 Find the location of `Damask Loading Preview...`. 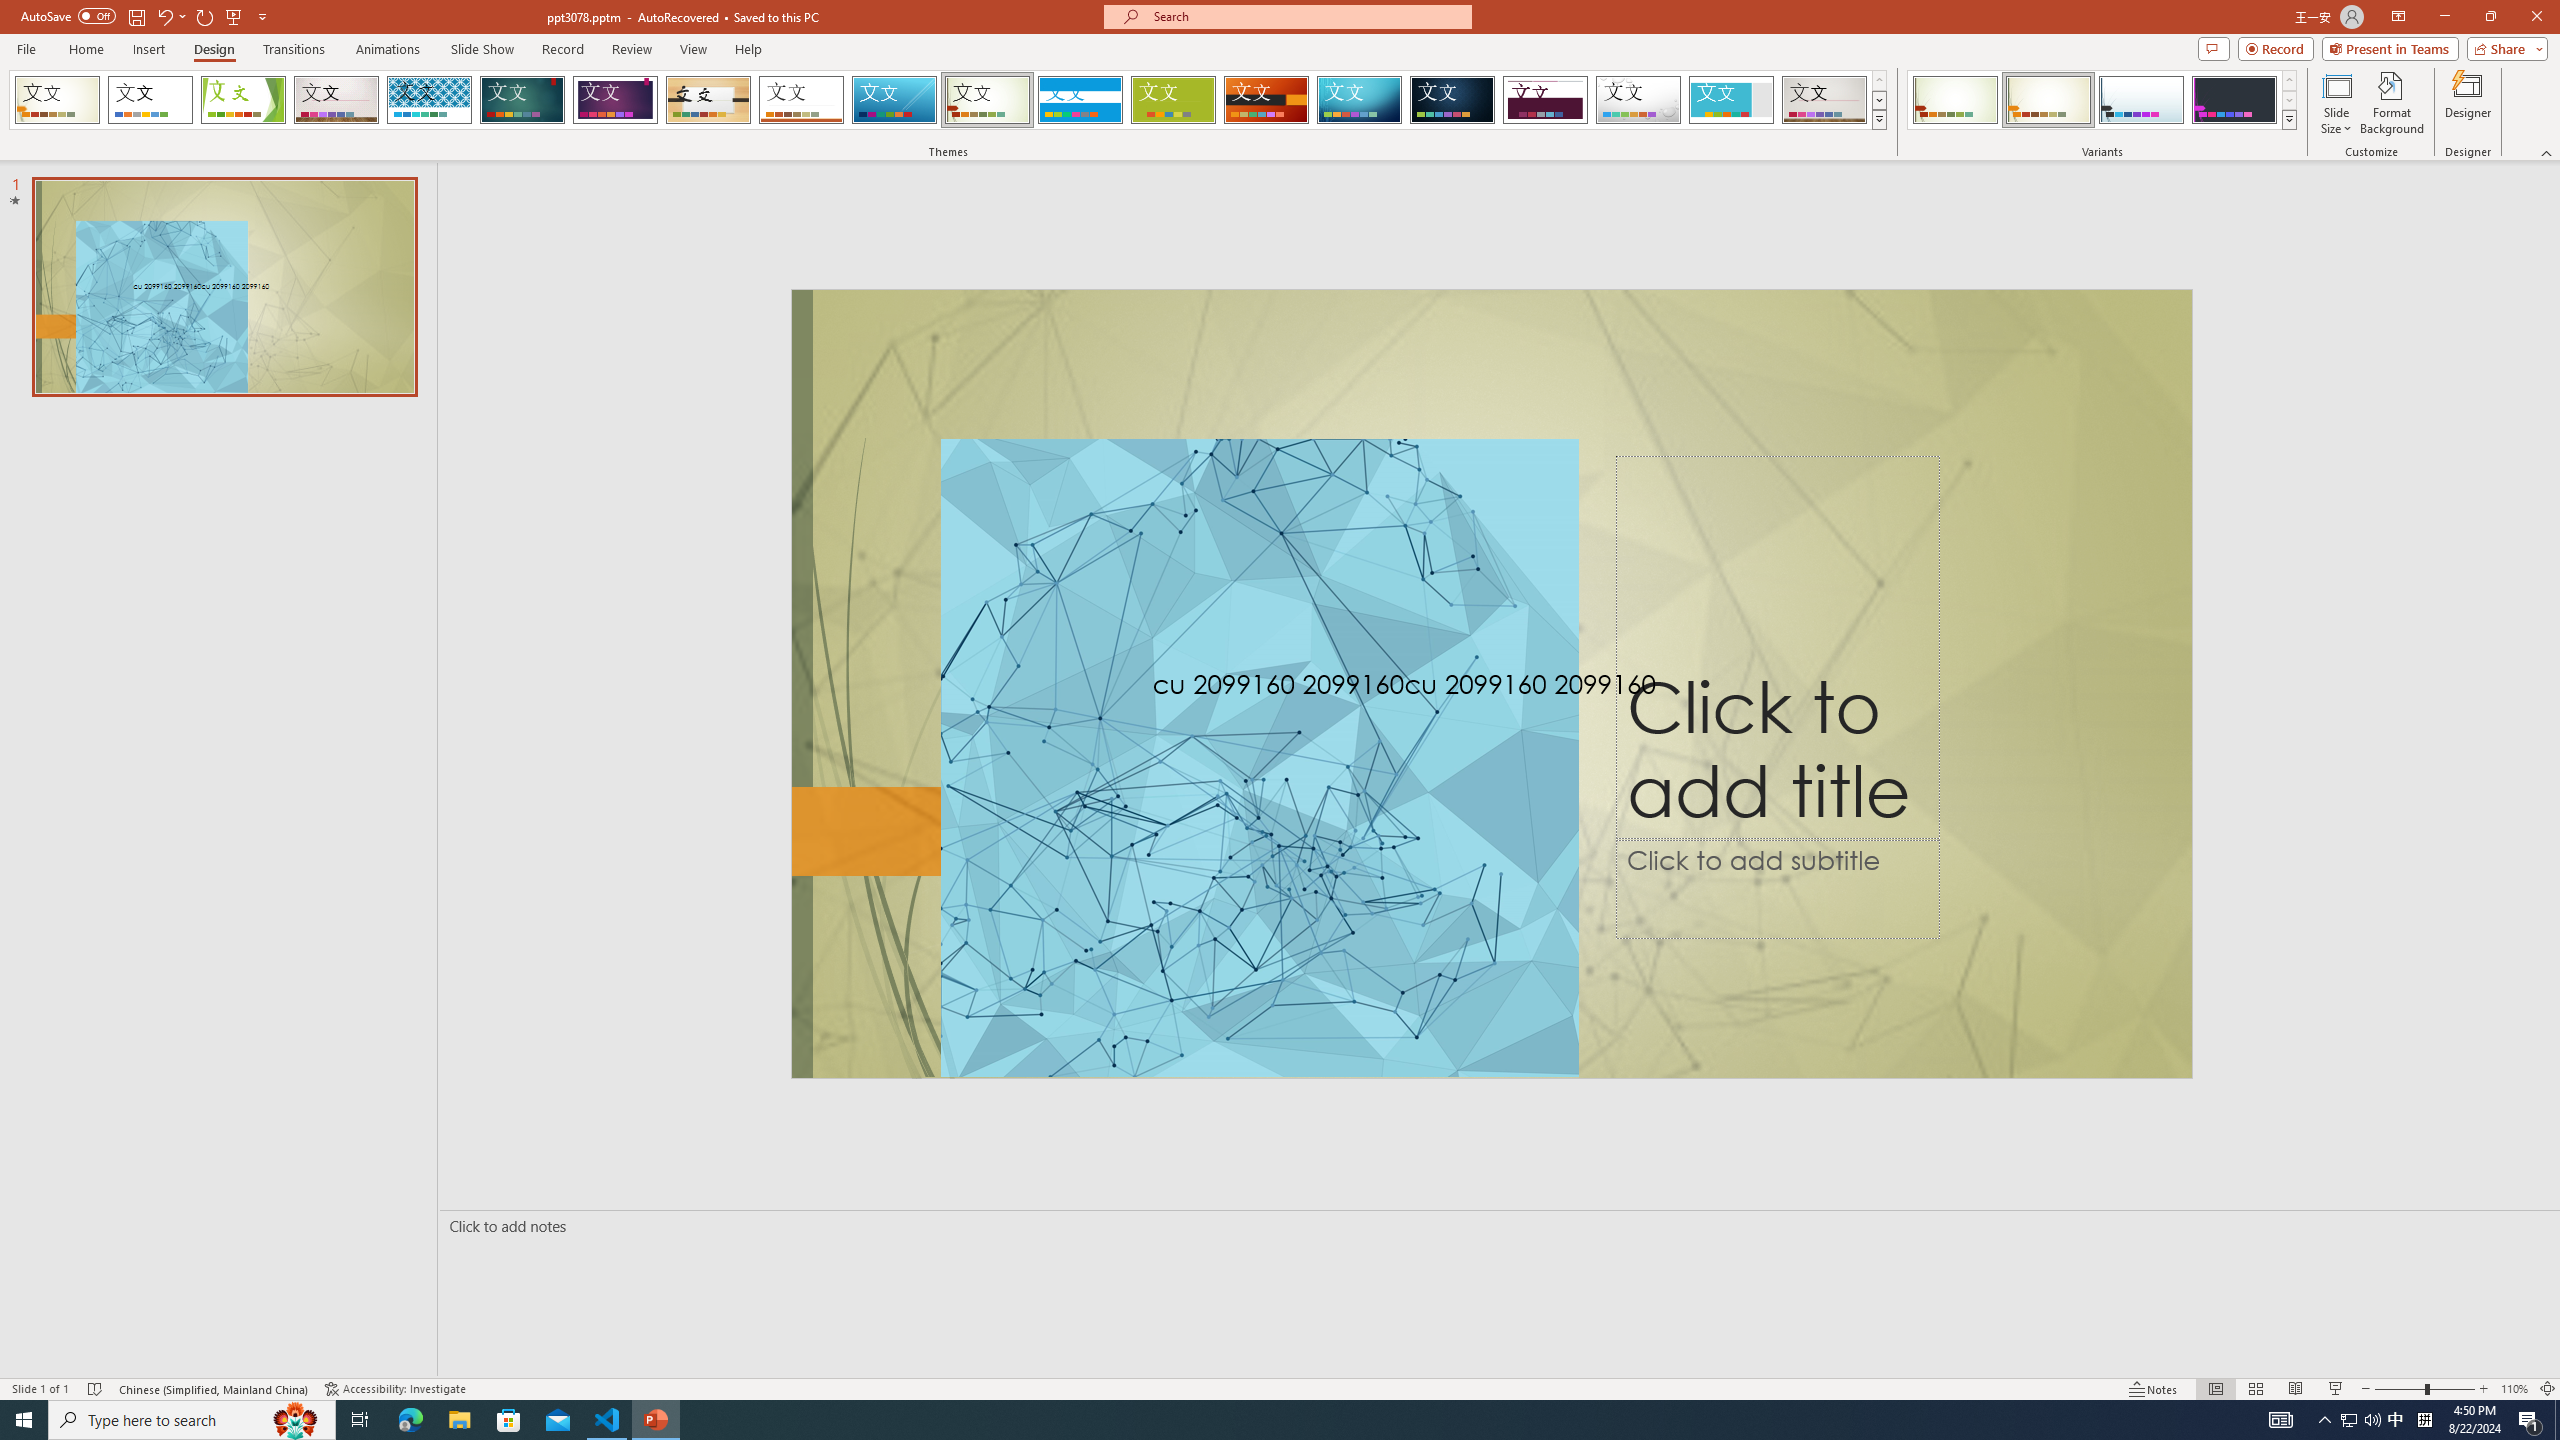

Damask Loading Preview... is located at coordinates (1452, 100).